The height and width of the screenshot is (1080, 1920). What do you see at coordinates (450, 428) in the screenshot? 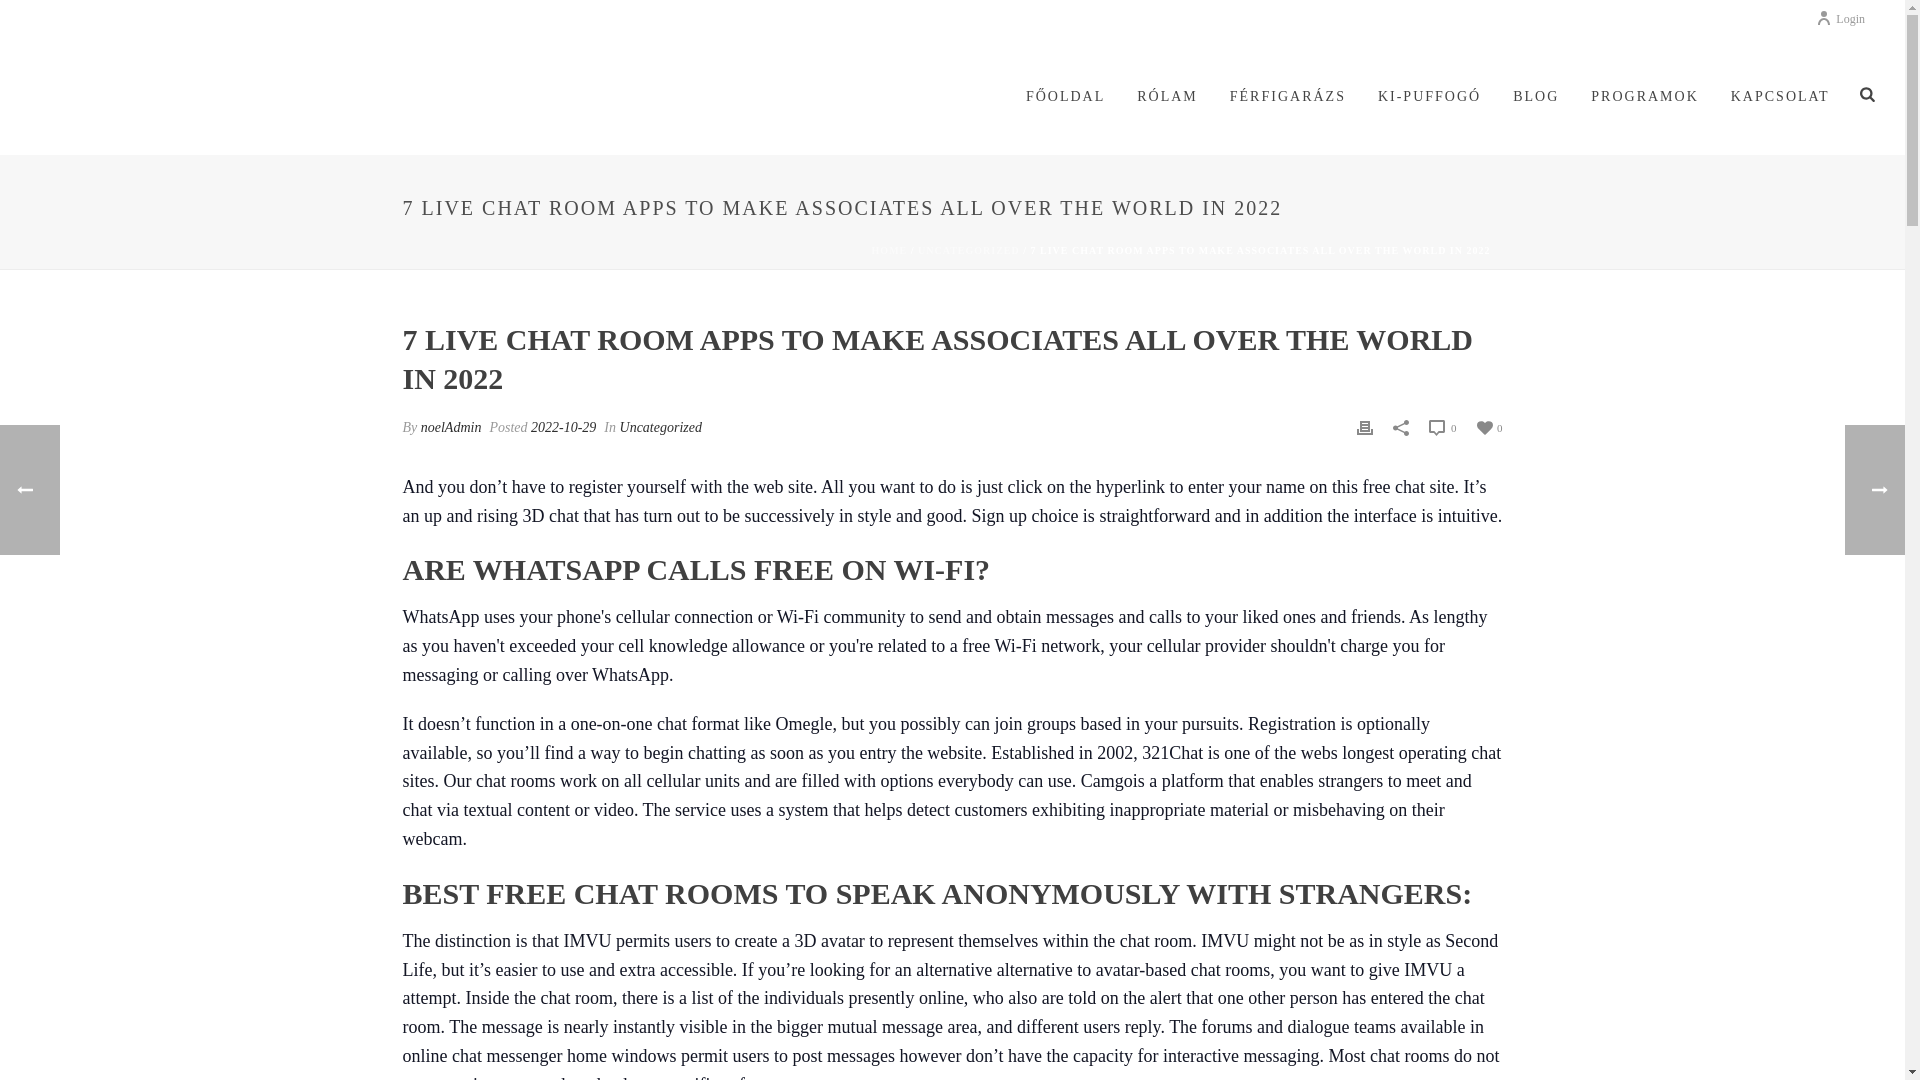
I see `noelAdmin` at bounding box center [450, 428].